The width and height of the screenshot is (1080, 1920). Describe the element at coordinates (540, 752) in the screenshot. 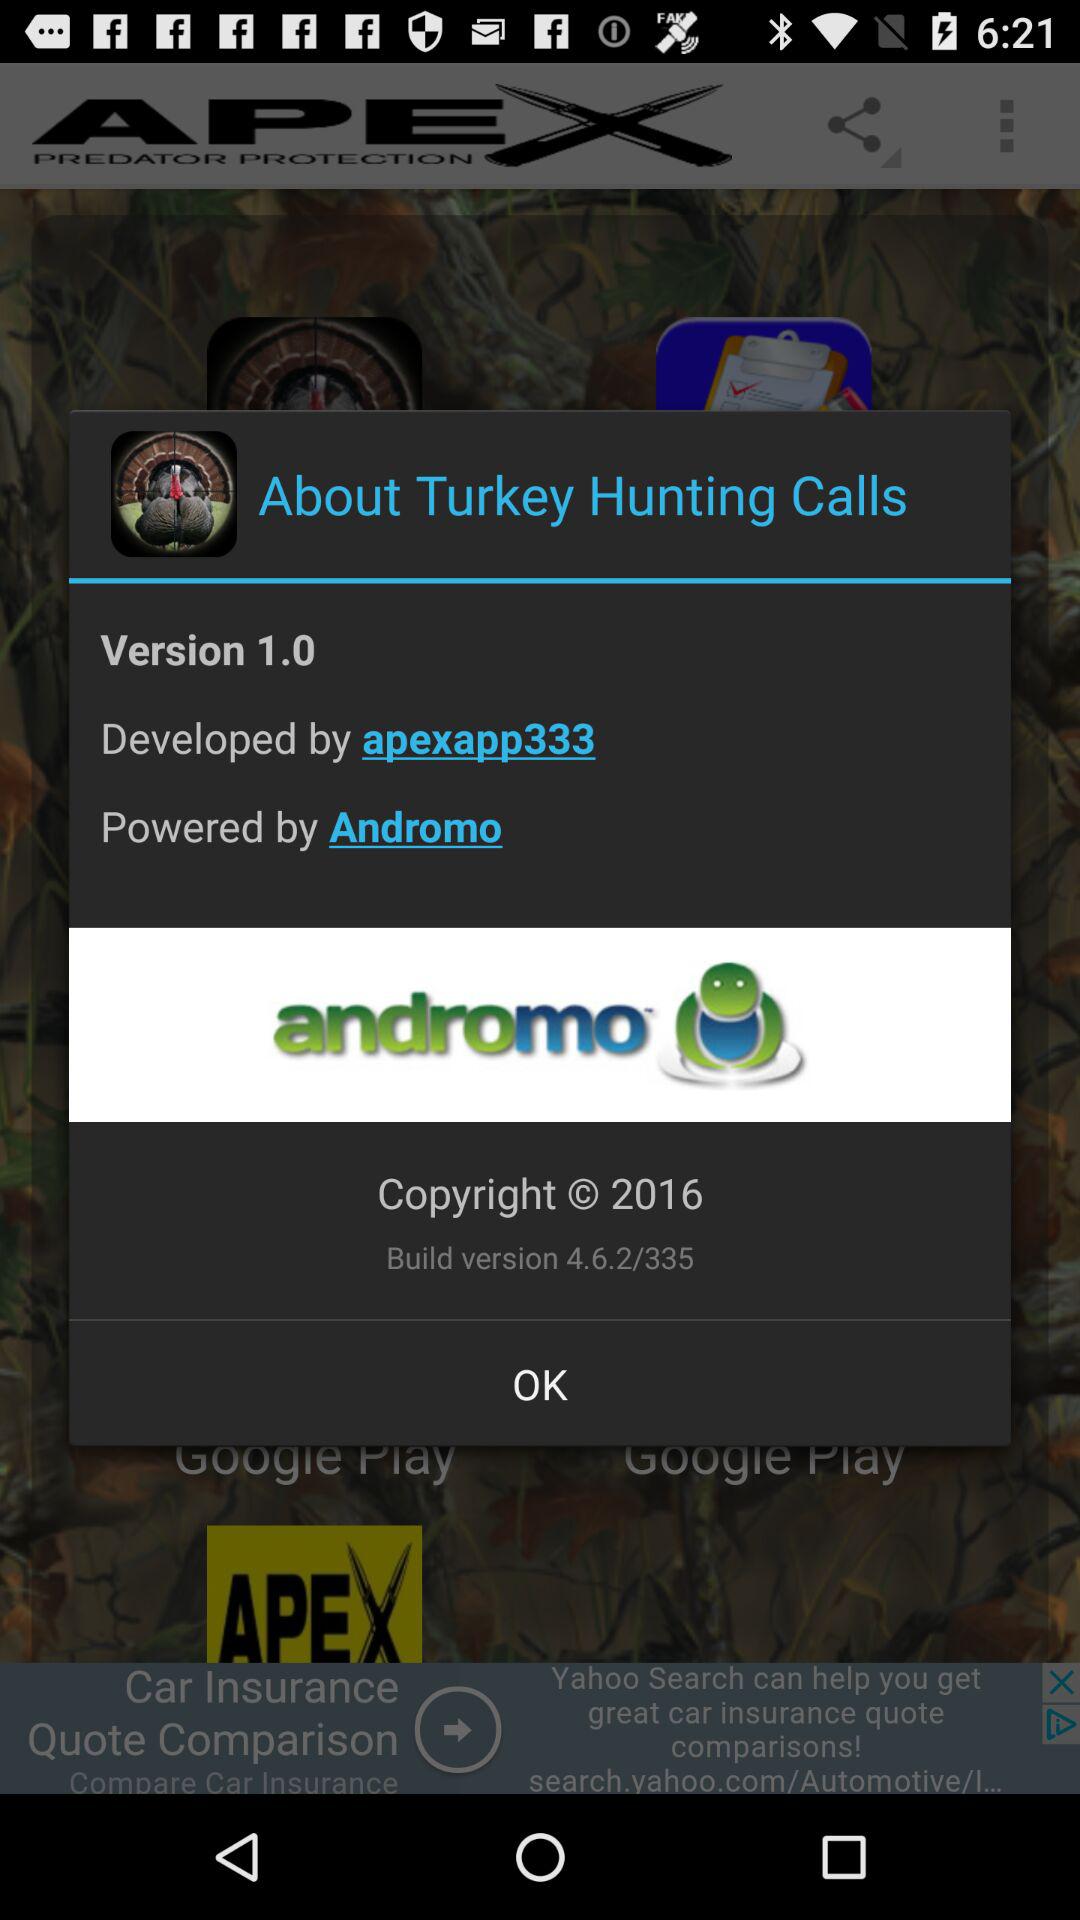

I see `choose the icon above the powered by andromo item` at that location.